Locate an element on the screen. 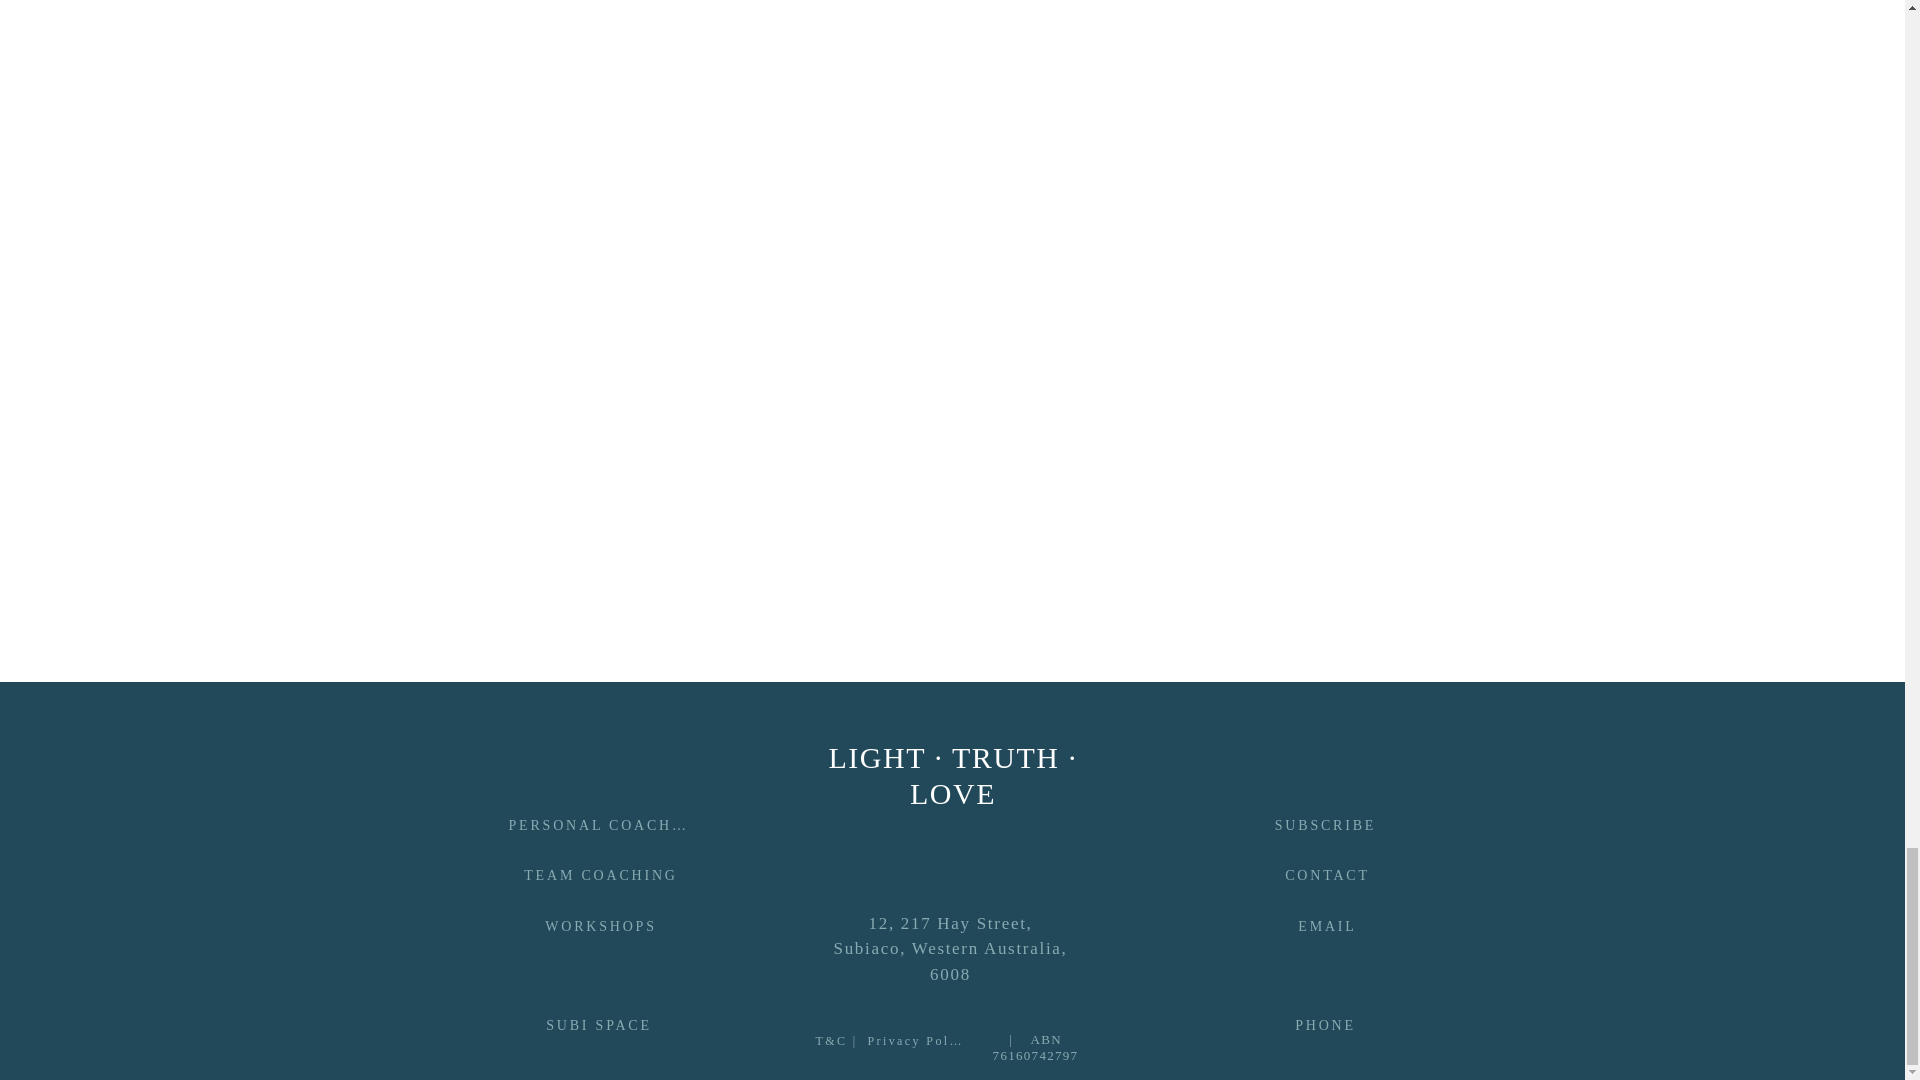 The width and height of the screenshot is (1920, 1080). Privacy Policy is located at coordinates (915, 1041).